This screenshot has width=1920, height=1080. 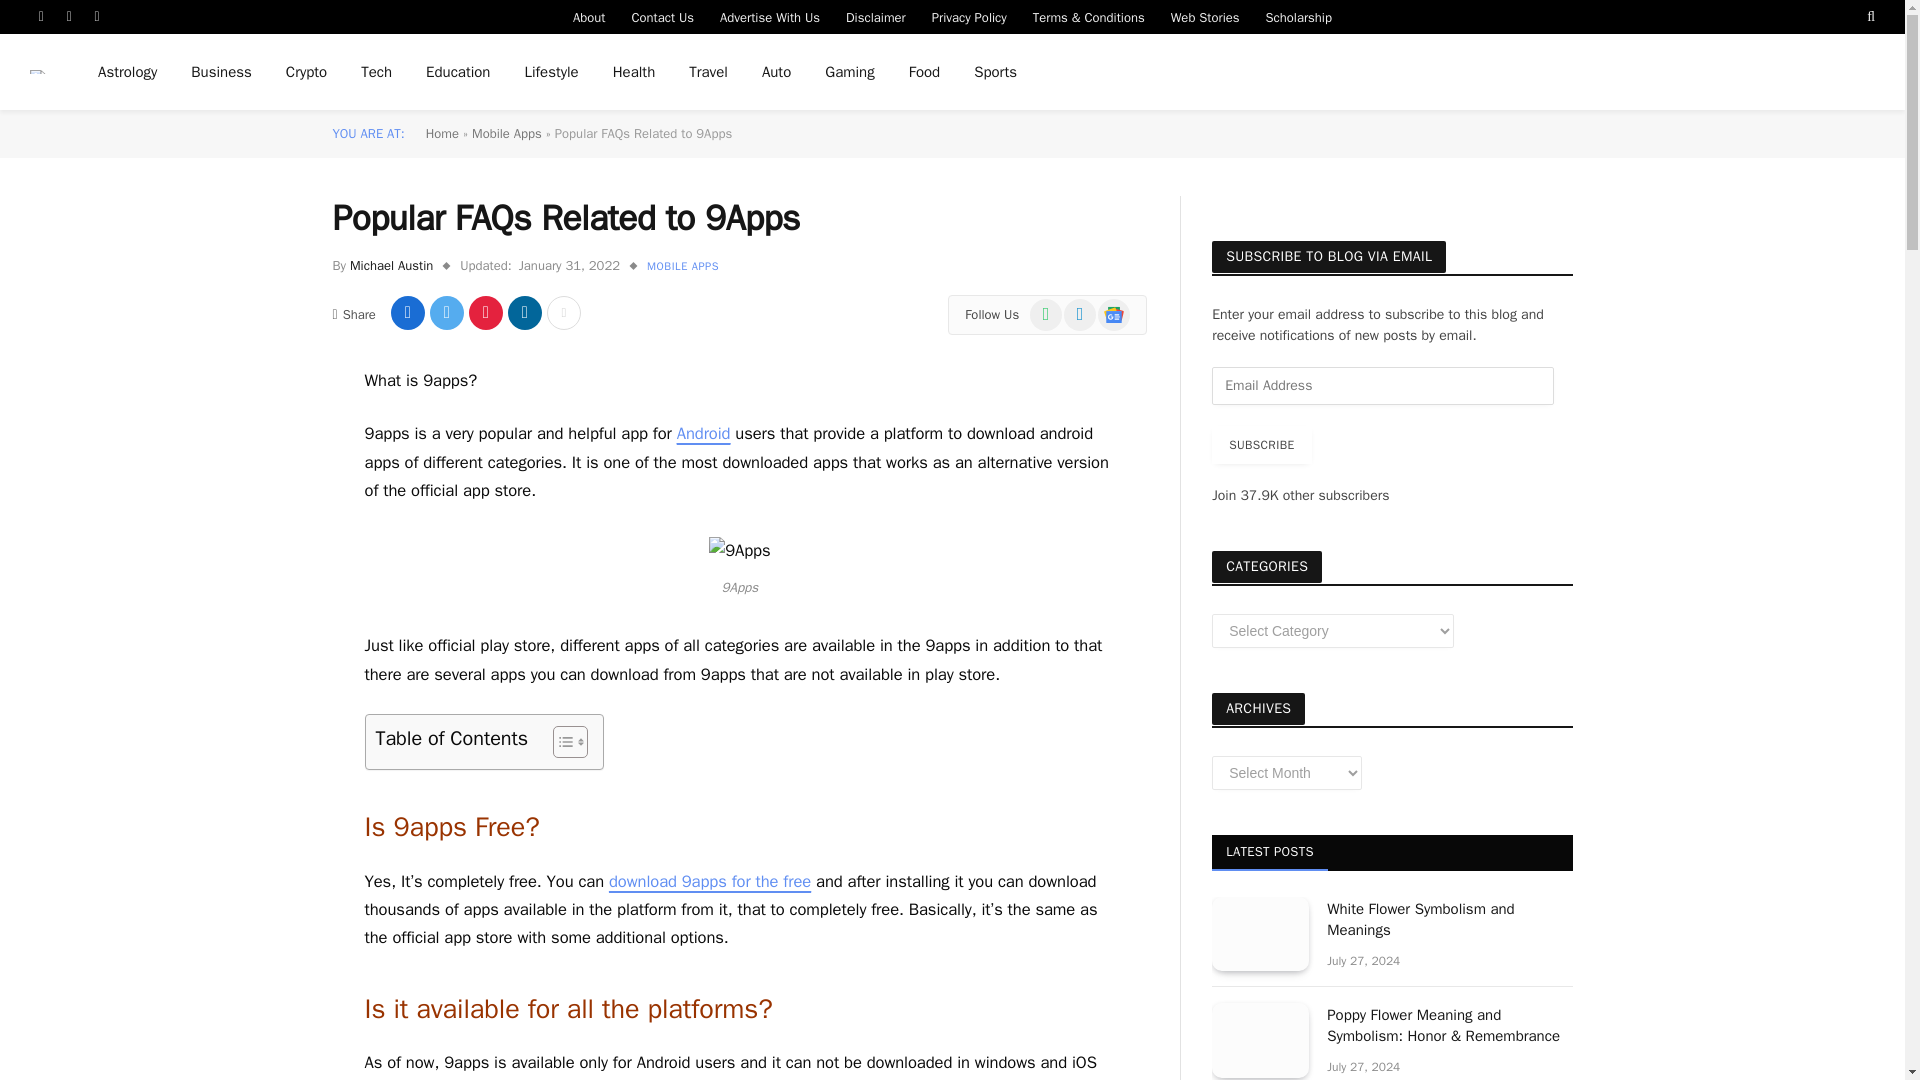 What do you see at coordinates (1205, 16) in the screenshot?
I see `Web Stories` at bounding box center [1205, 16].